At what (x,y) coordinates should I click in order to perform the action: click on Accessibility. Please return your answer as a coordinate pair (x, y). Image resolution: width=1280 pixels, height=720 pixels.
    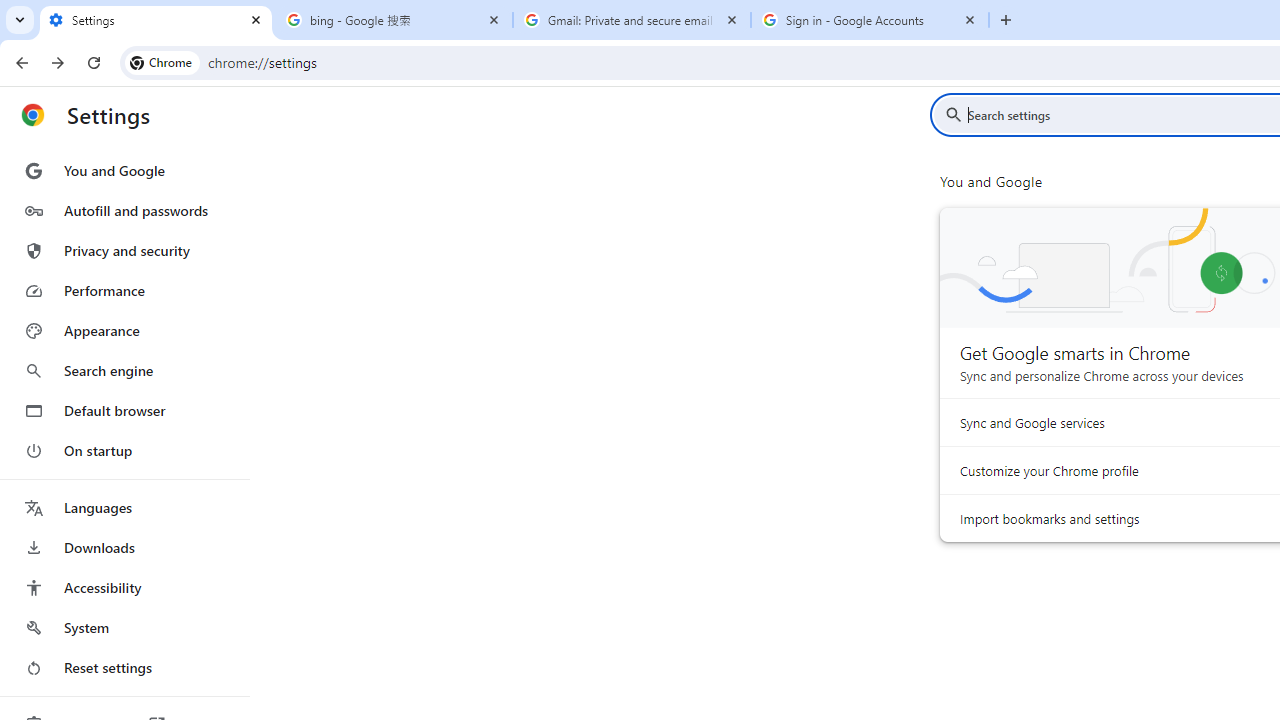
    Looking at the image, I should click on (124, 588).